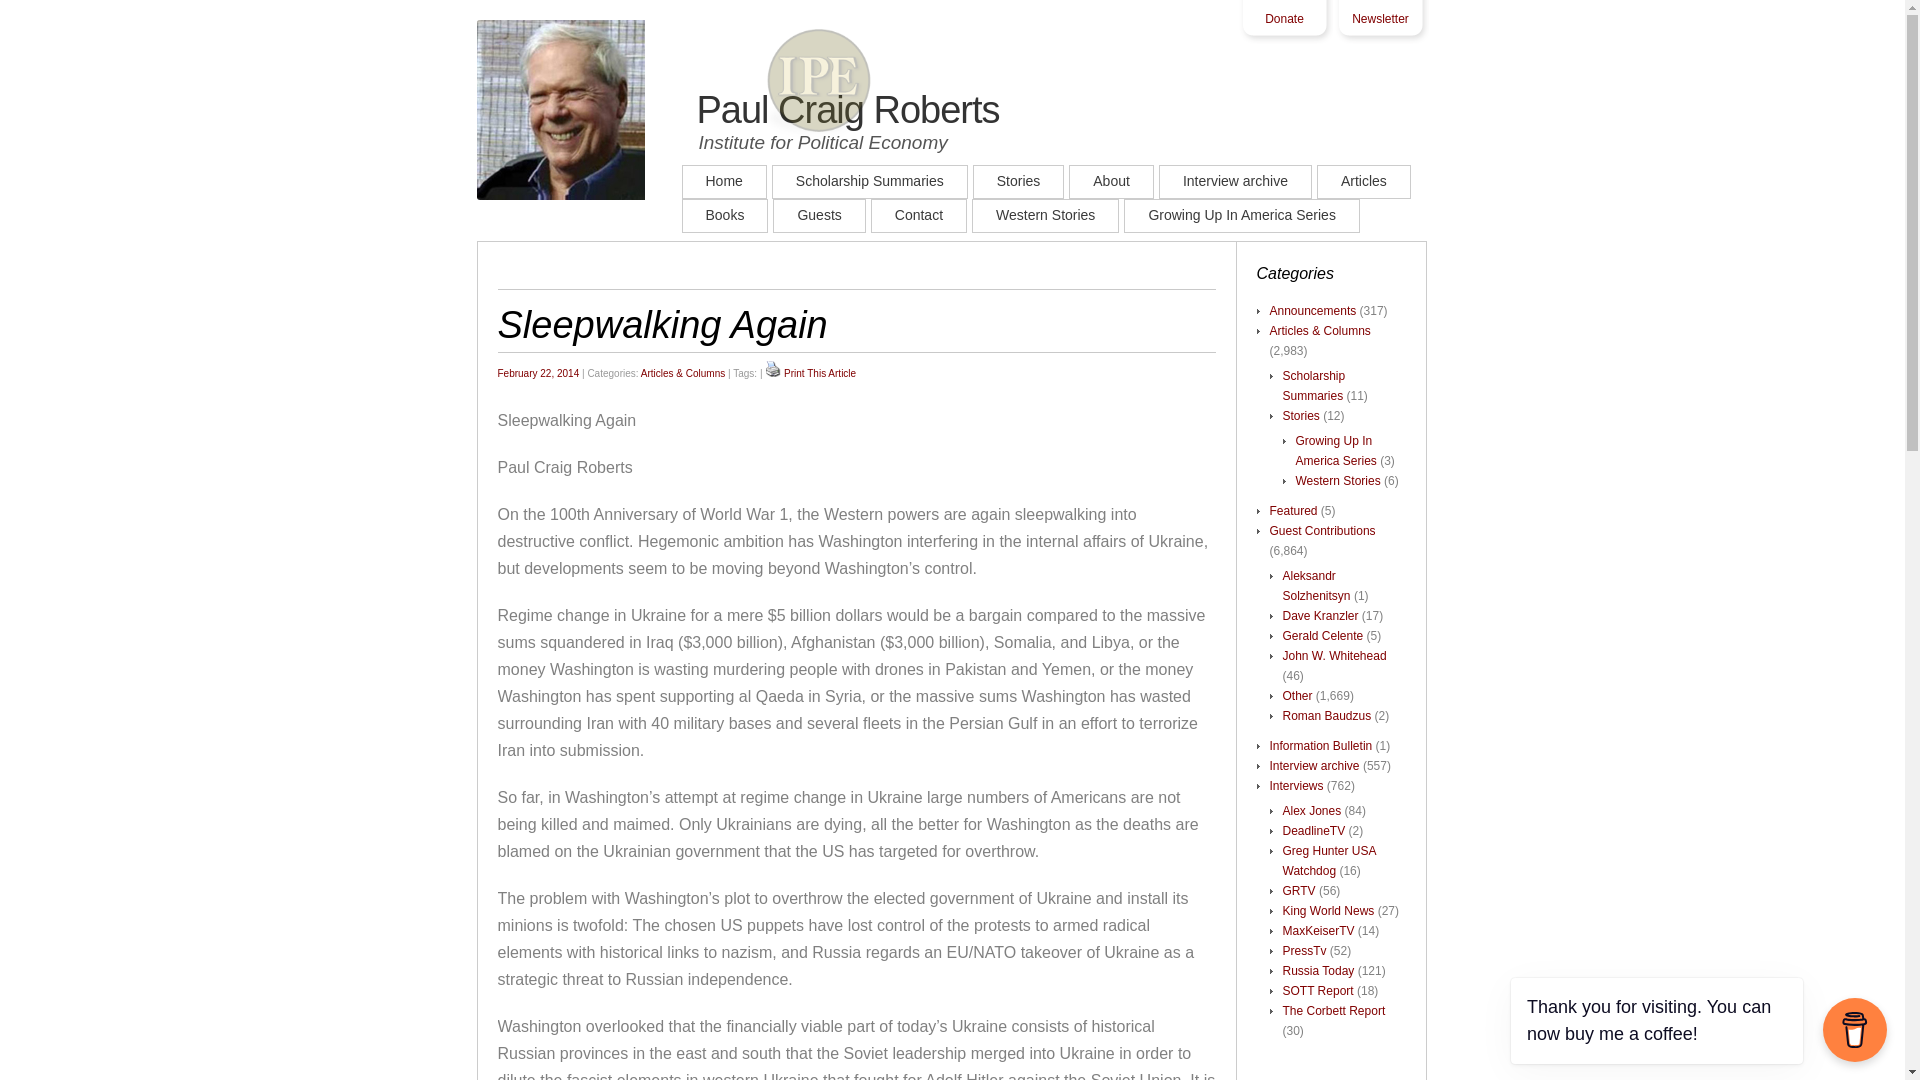 The height and width of the screenshot is (1080, 1920). I want to click on Books, so click(724, 217).